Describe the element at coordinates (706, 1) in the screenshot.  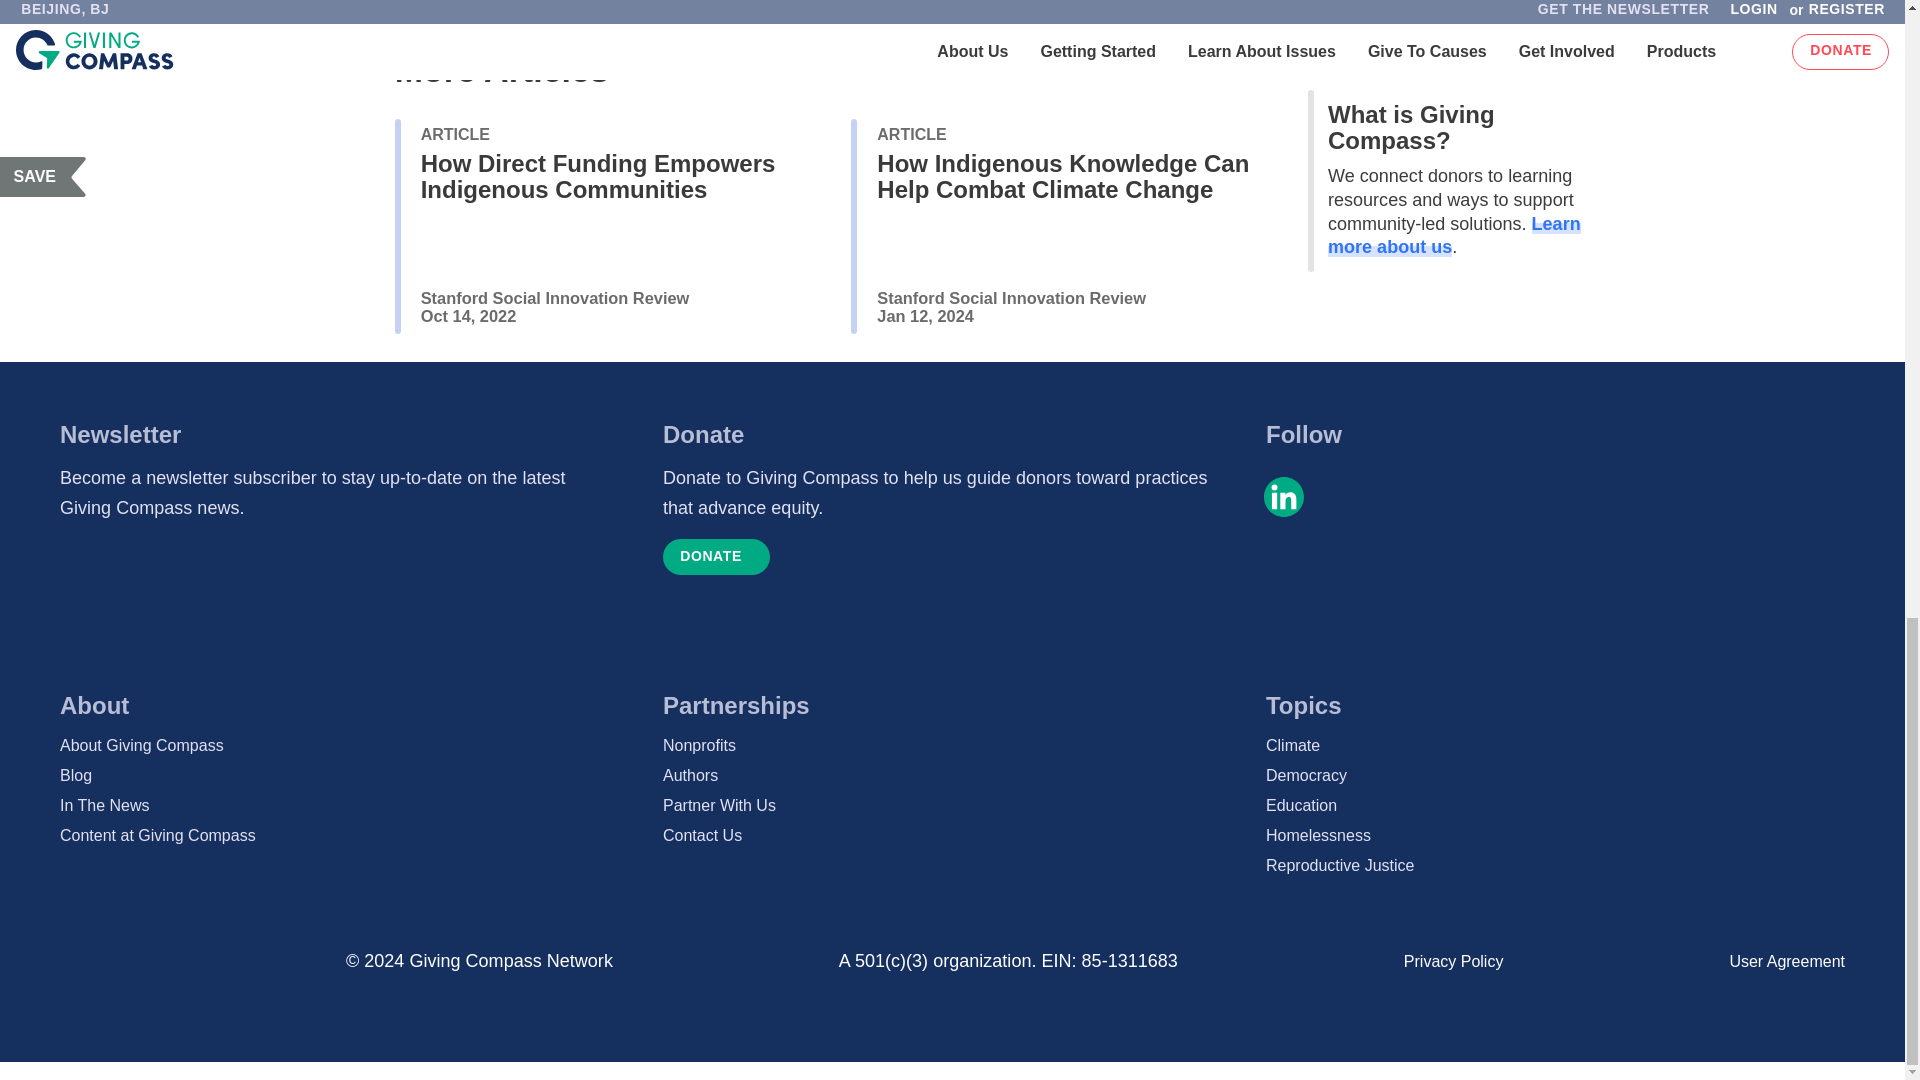
I see `Gender Equity` at that location.